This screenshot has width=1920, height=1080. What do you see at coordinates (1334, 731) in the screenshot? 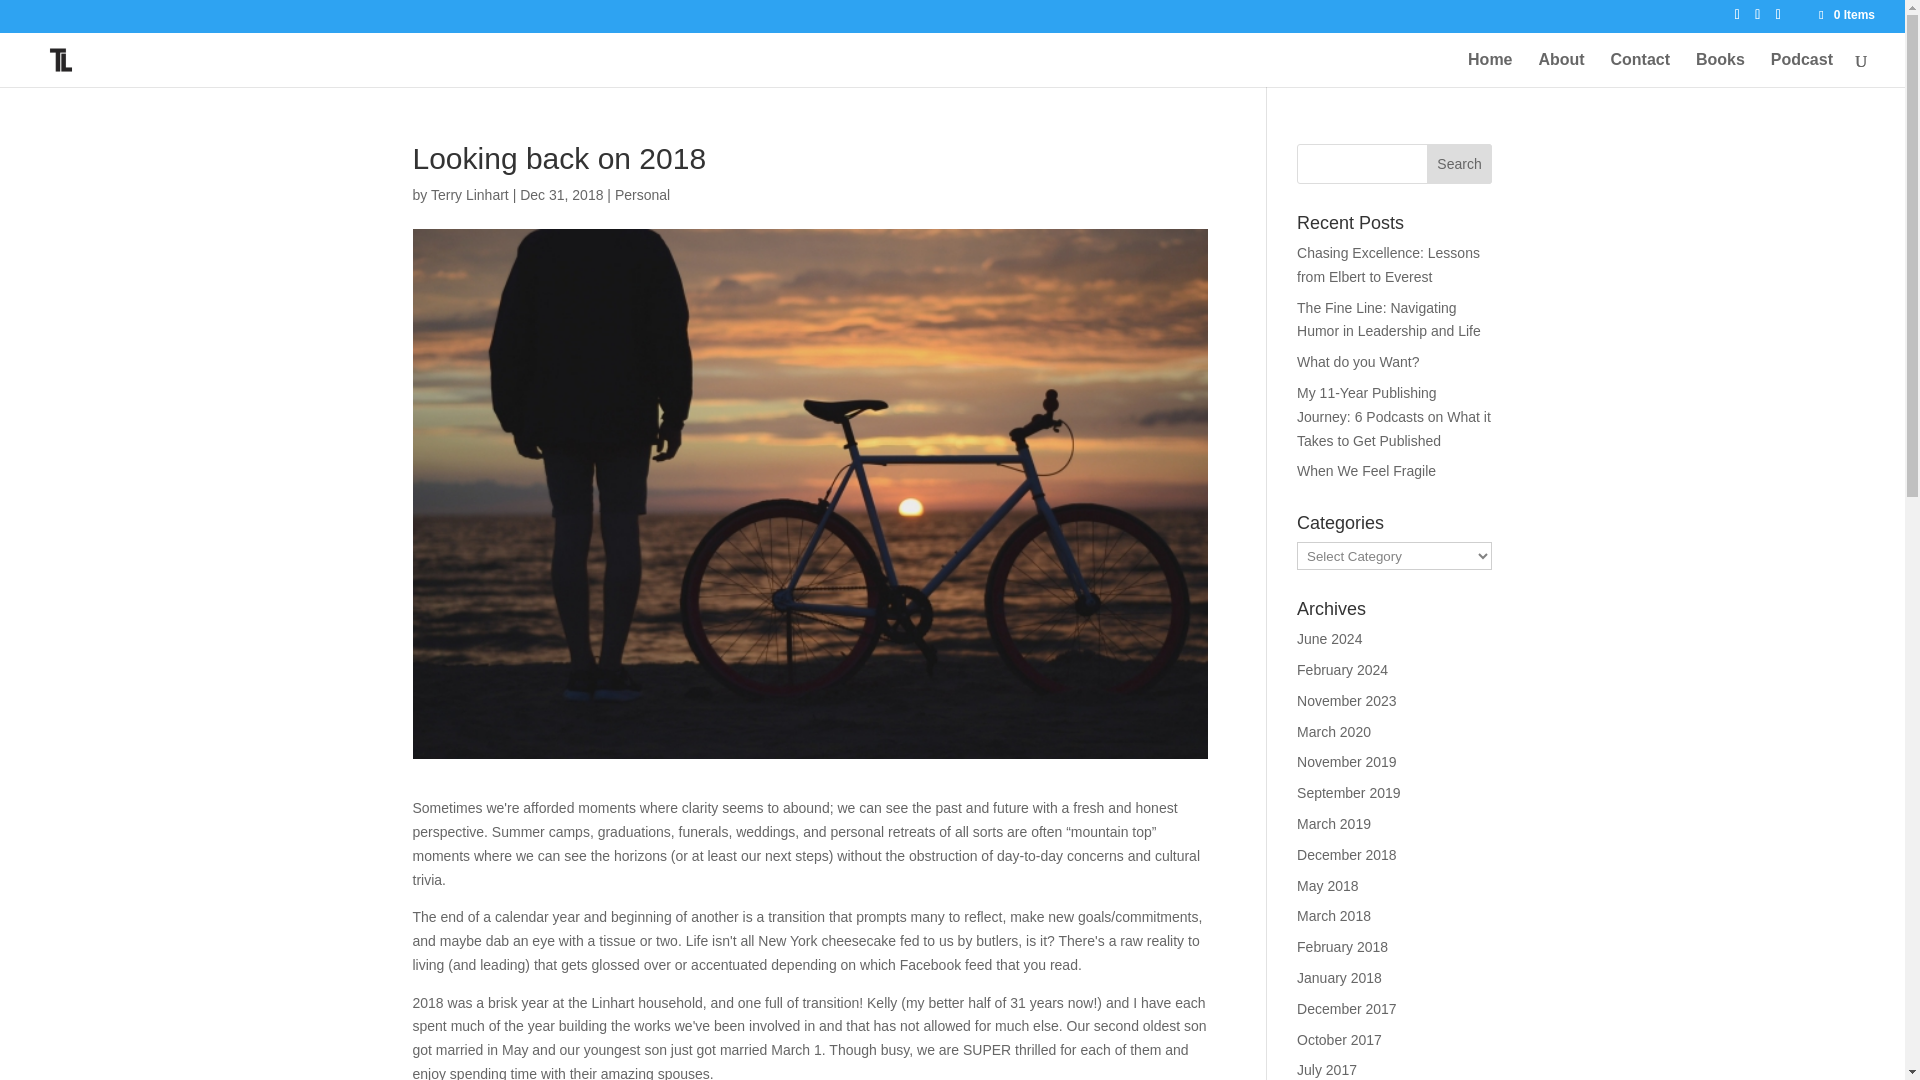
I see `March 2020` at bounding box center [1334, 731].